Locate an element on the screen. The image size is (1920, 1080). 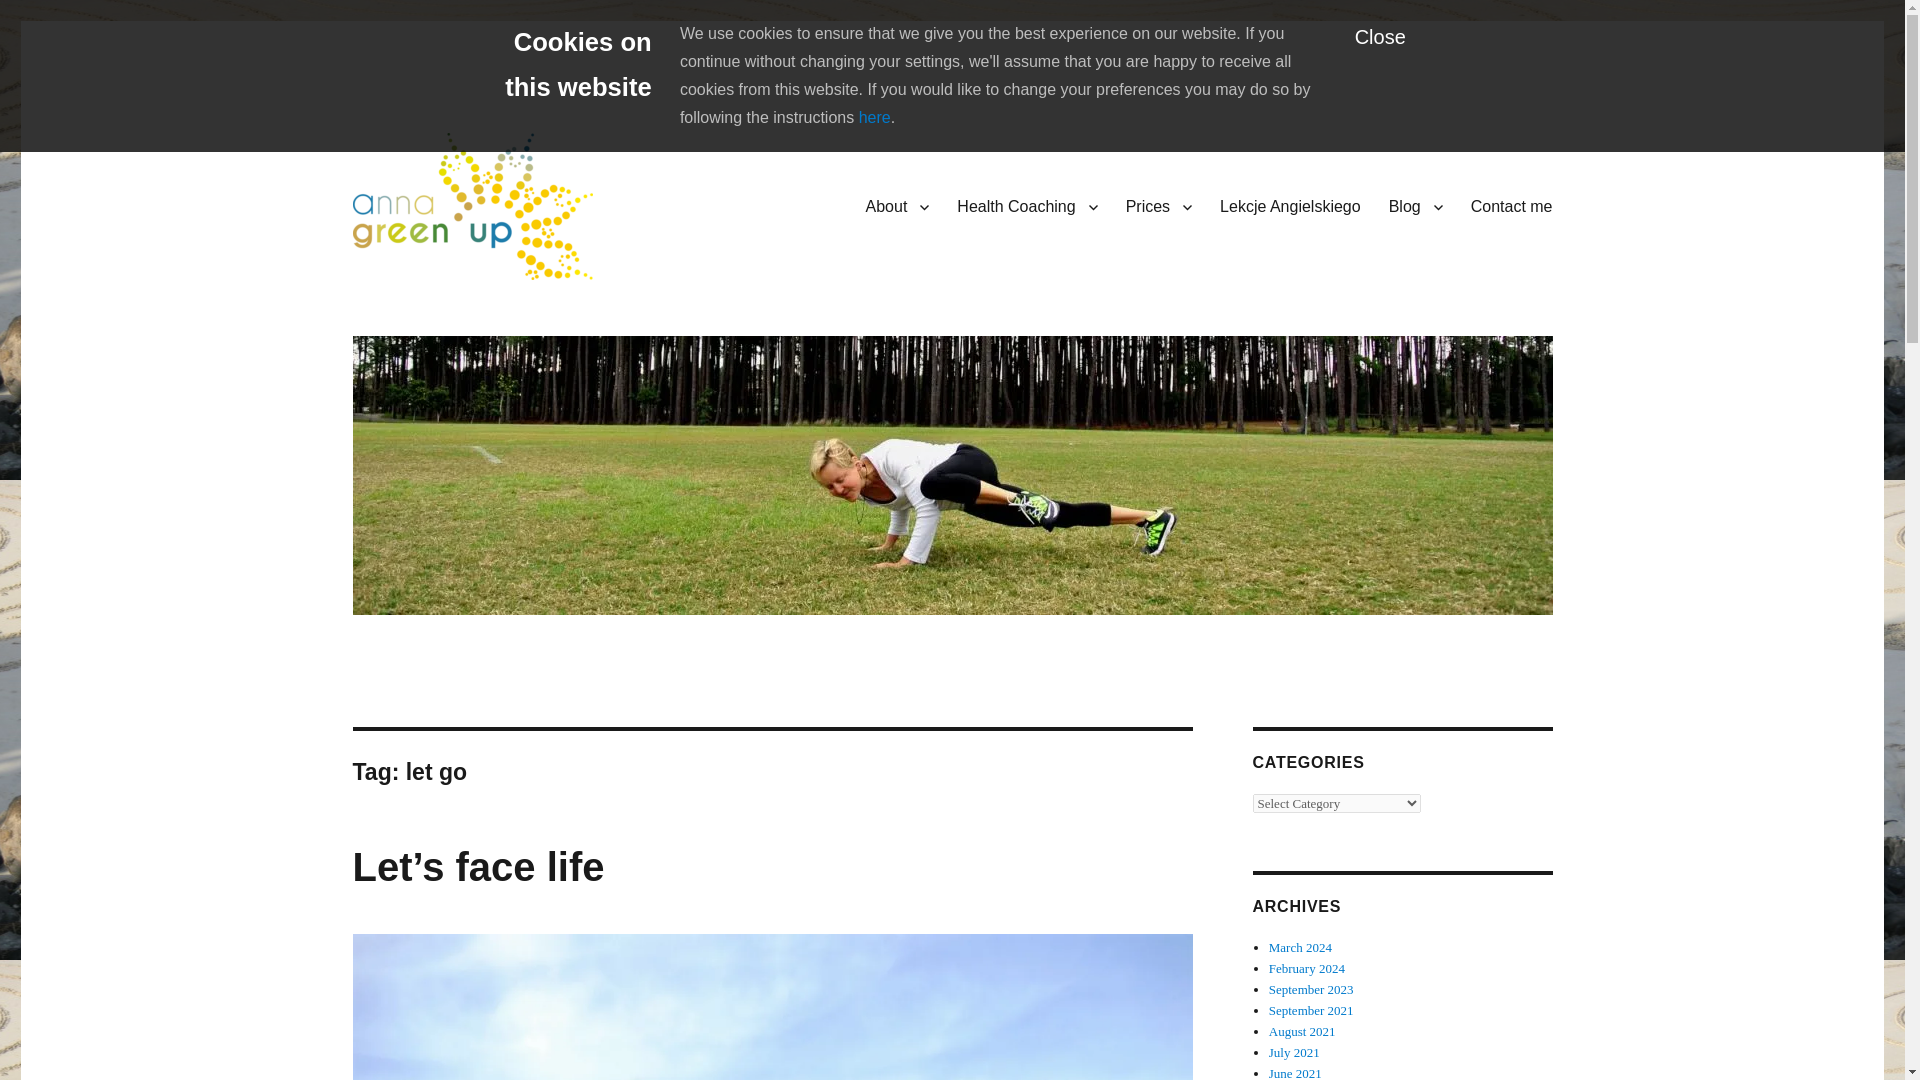
Prices is located at coordinates (1158, 206).